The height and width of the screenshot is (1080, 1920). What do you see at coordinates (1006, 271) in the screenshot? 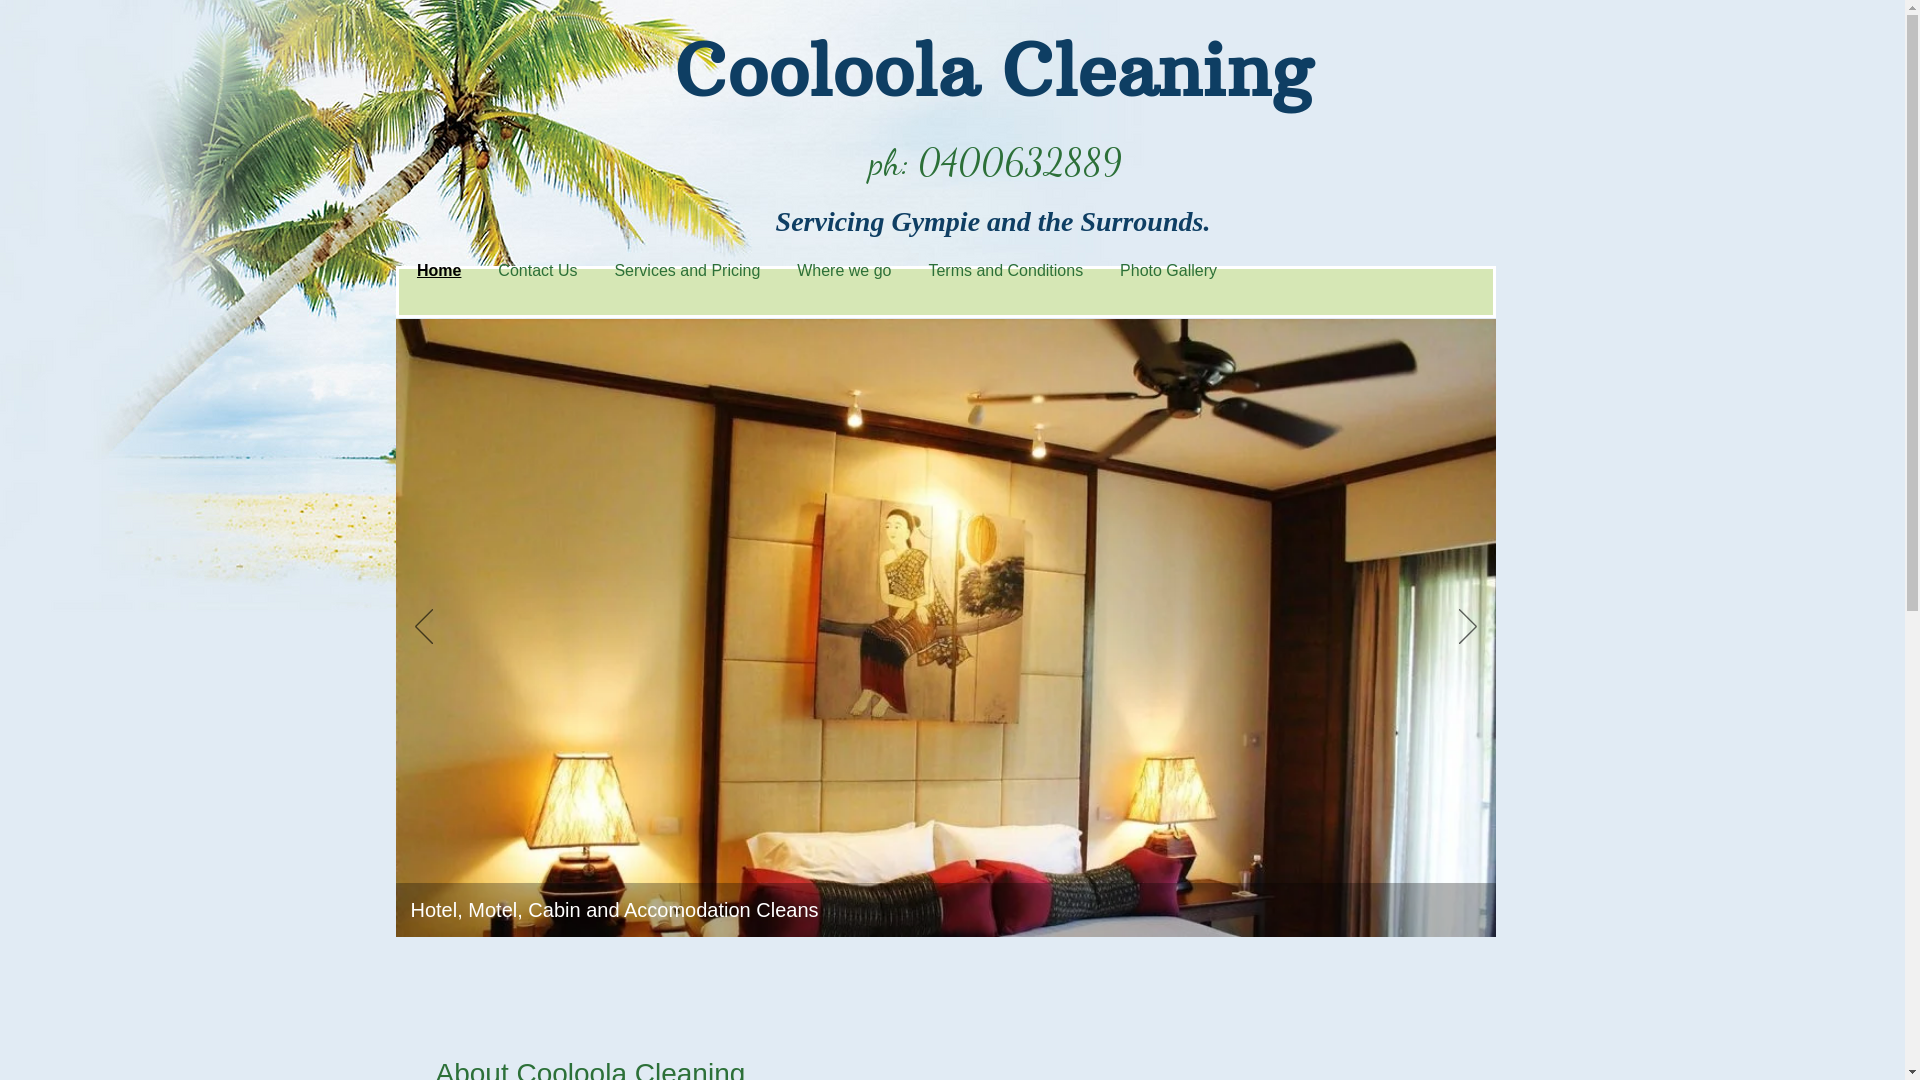
I see `Terms and Conditions` at bounding box center [1006, 271].